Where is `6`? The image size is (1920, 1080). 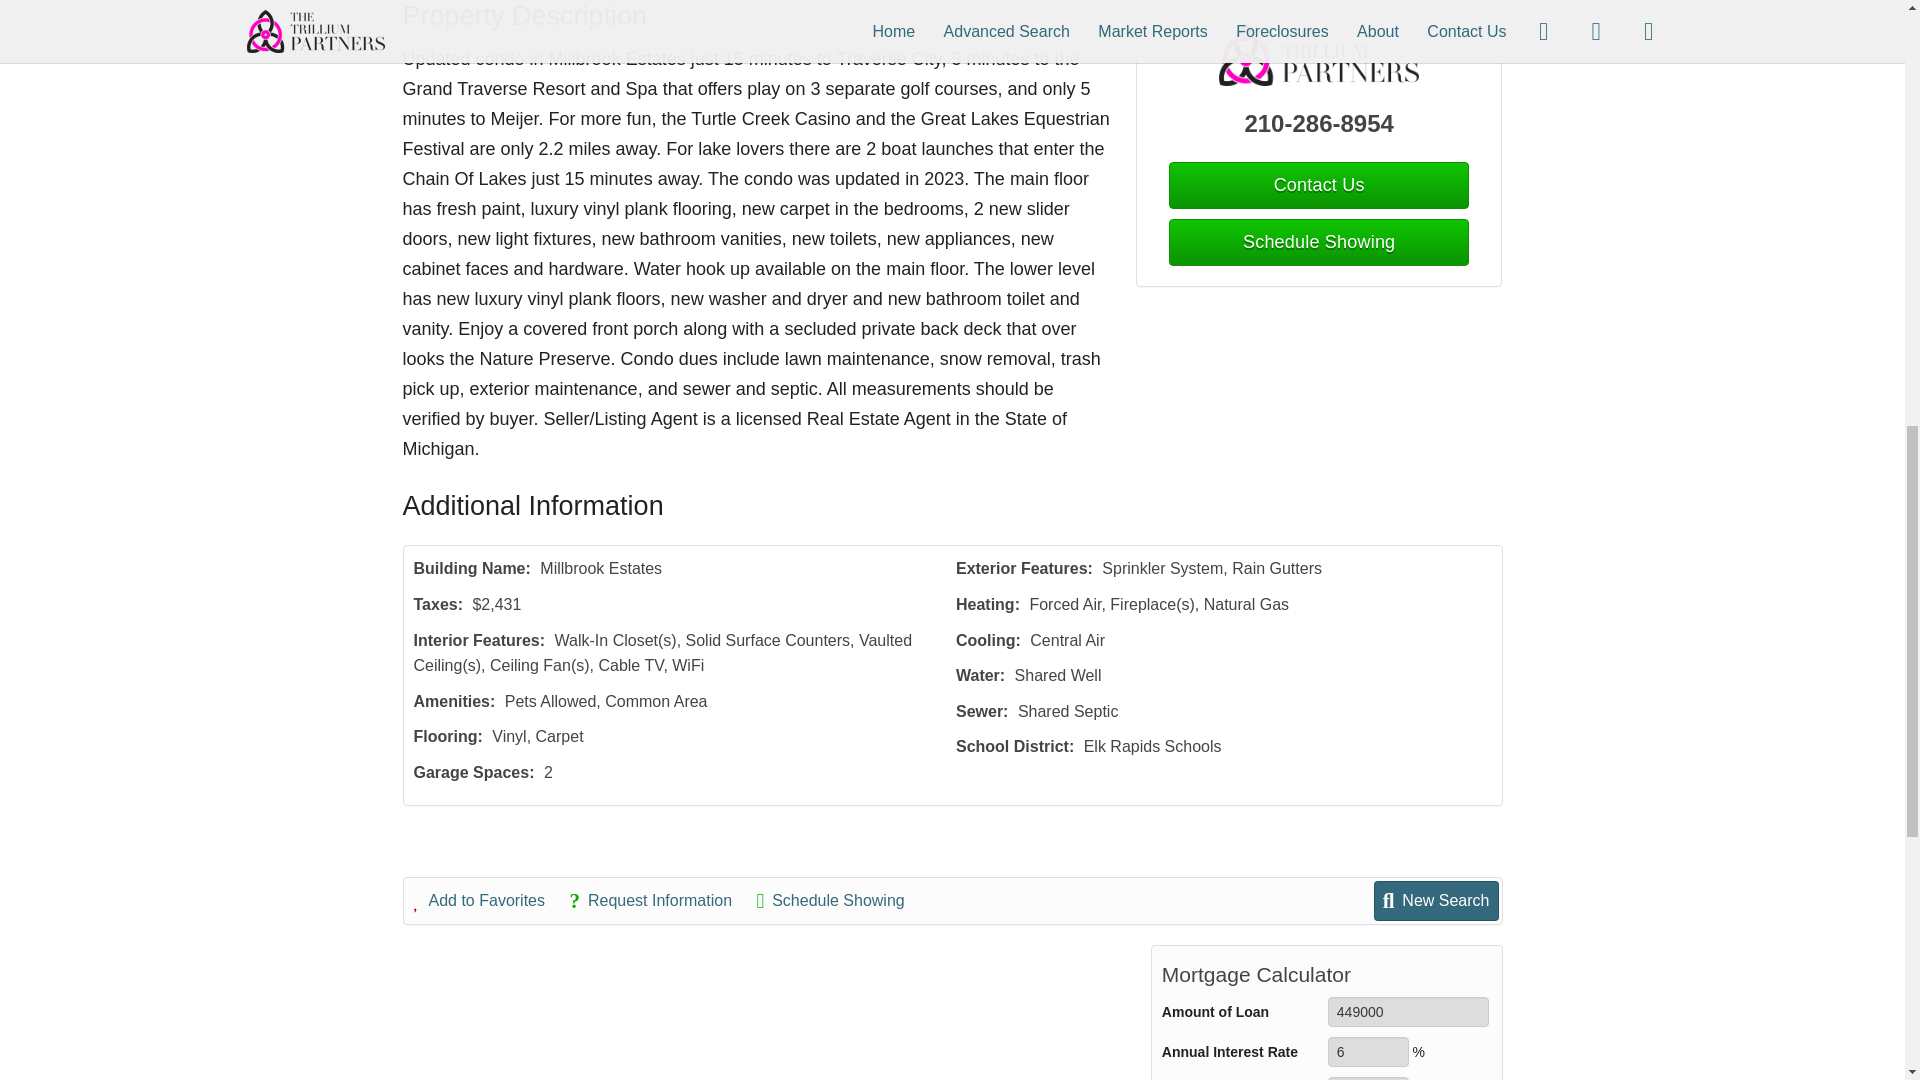
6 is located at coordinates (1368, 1052).